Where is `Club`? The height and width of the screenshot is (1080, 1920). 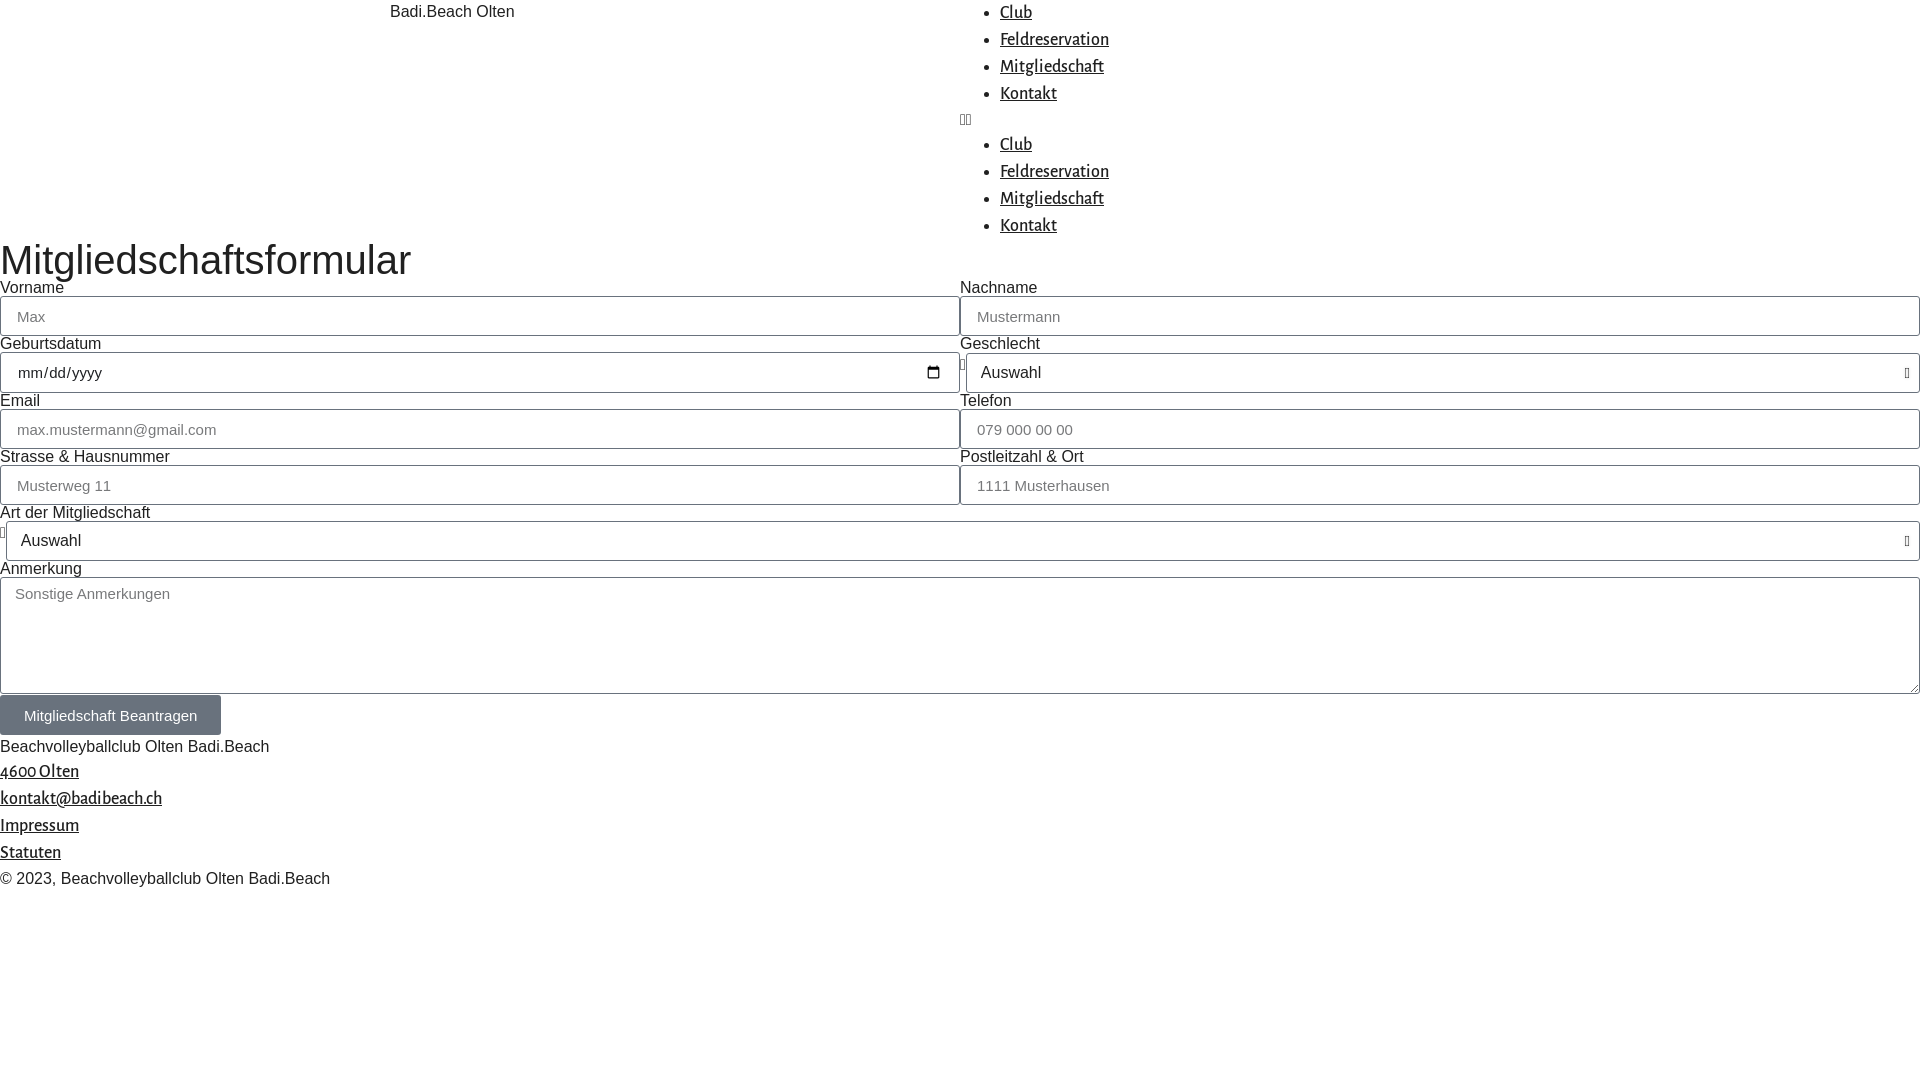 Club is located at coordinates (1016, 145).